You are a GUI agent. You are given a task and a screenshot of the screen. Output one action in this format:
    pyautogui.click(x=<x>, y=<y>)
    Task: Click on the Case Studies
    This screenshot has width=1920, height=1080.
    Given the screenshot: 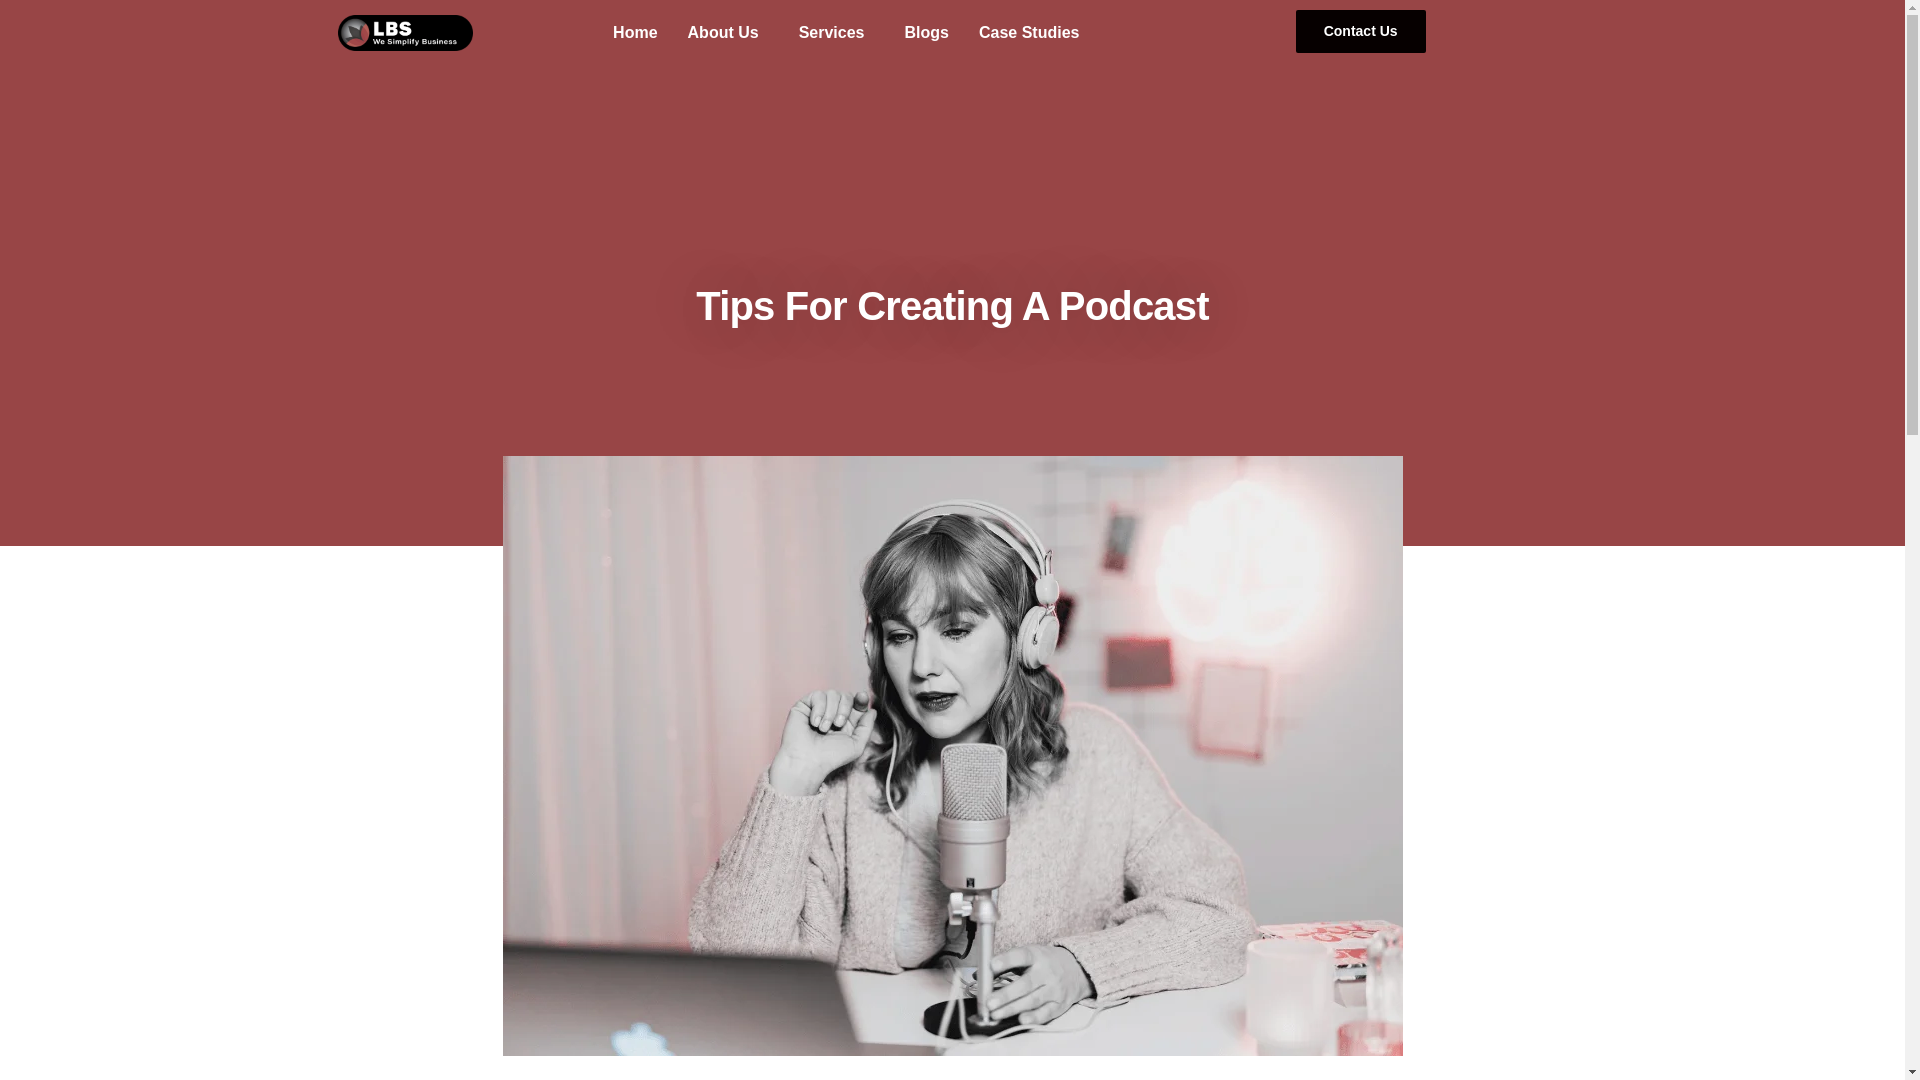 What is the action you would take?
    pyautogui.click(x=1028, y=32)
    